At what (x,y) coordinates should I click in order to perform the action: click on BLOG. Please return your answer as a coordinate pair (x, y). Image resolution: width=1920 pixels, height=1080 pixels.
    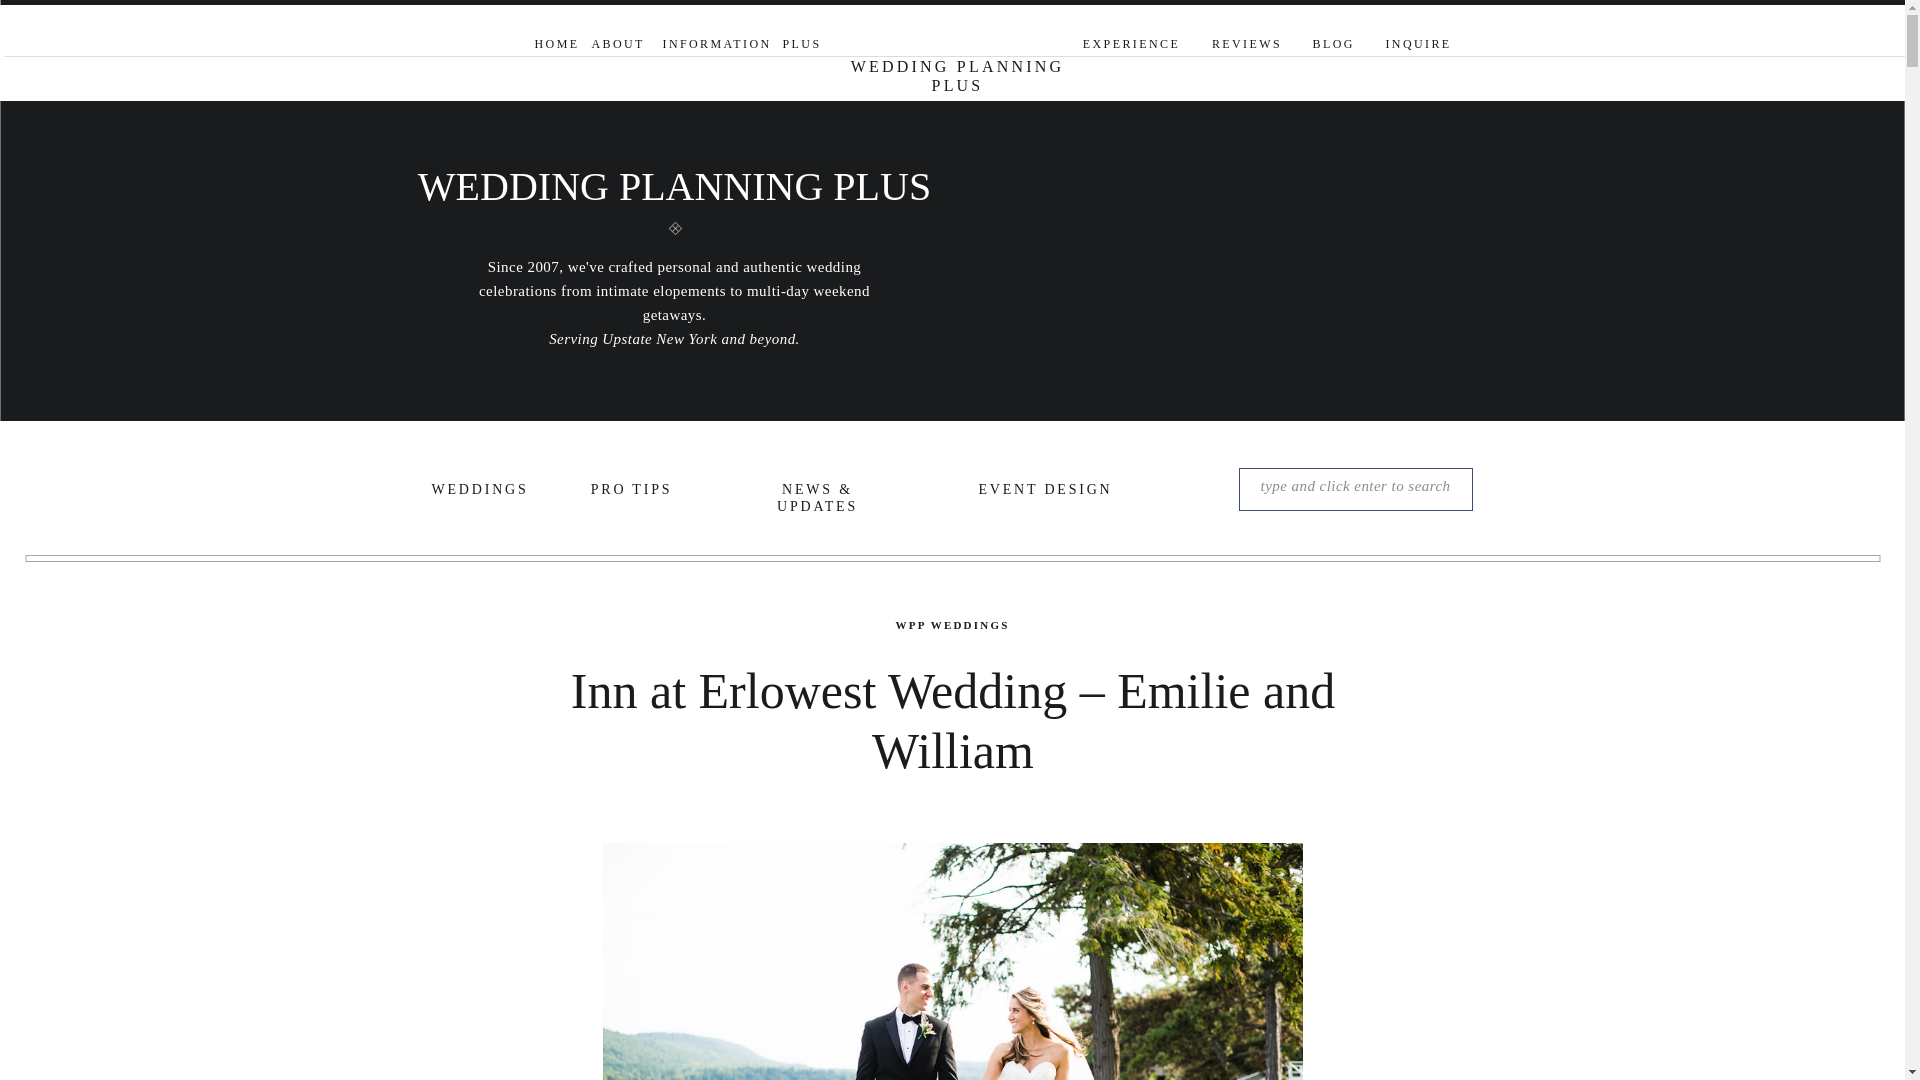
    Looking at the image, I should click on (1332, 46).